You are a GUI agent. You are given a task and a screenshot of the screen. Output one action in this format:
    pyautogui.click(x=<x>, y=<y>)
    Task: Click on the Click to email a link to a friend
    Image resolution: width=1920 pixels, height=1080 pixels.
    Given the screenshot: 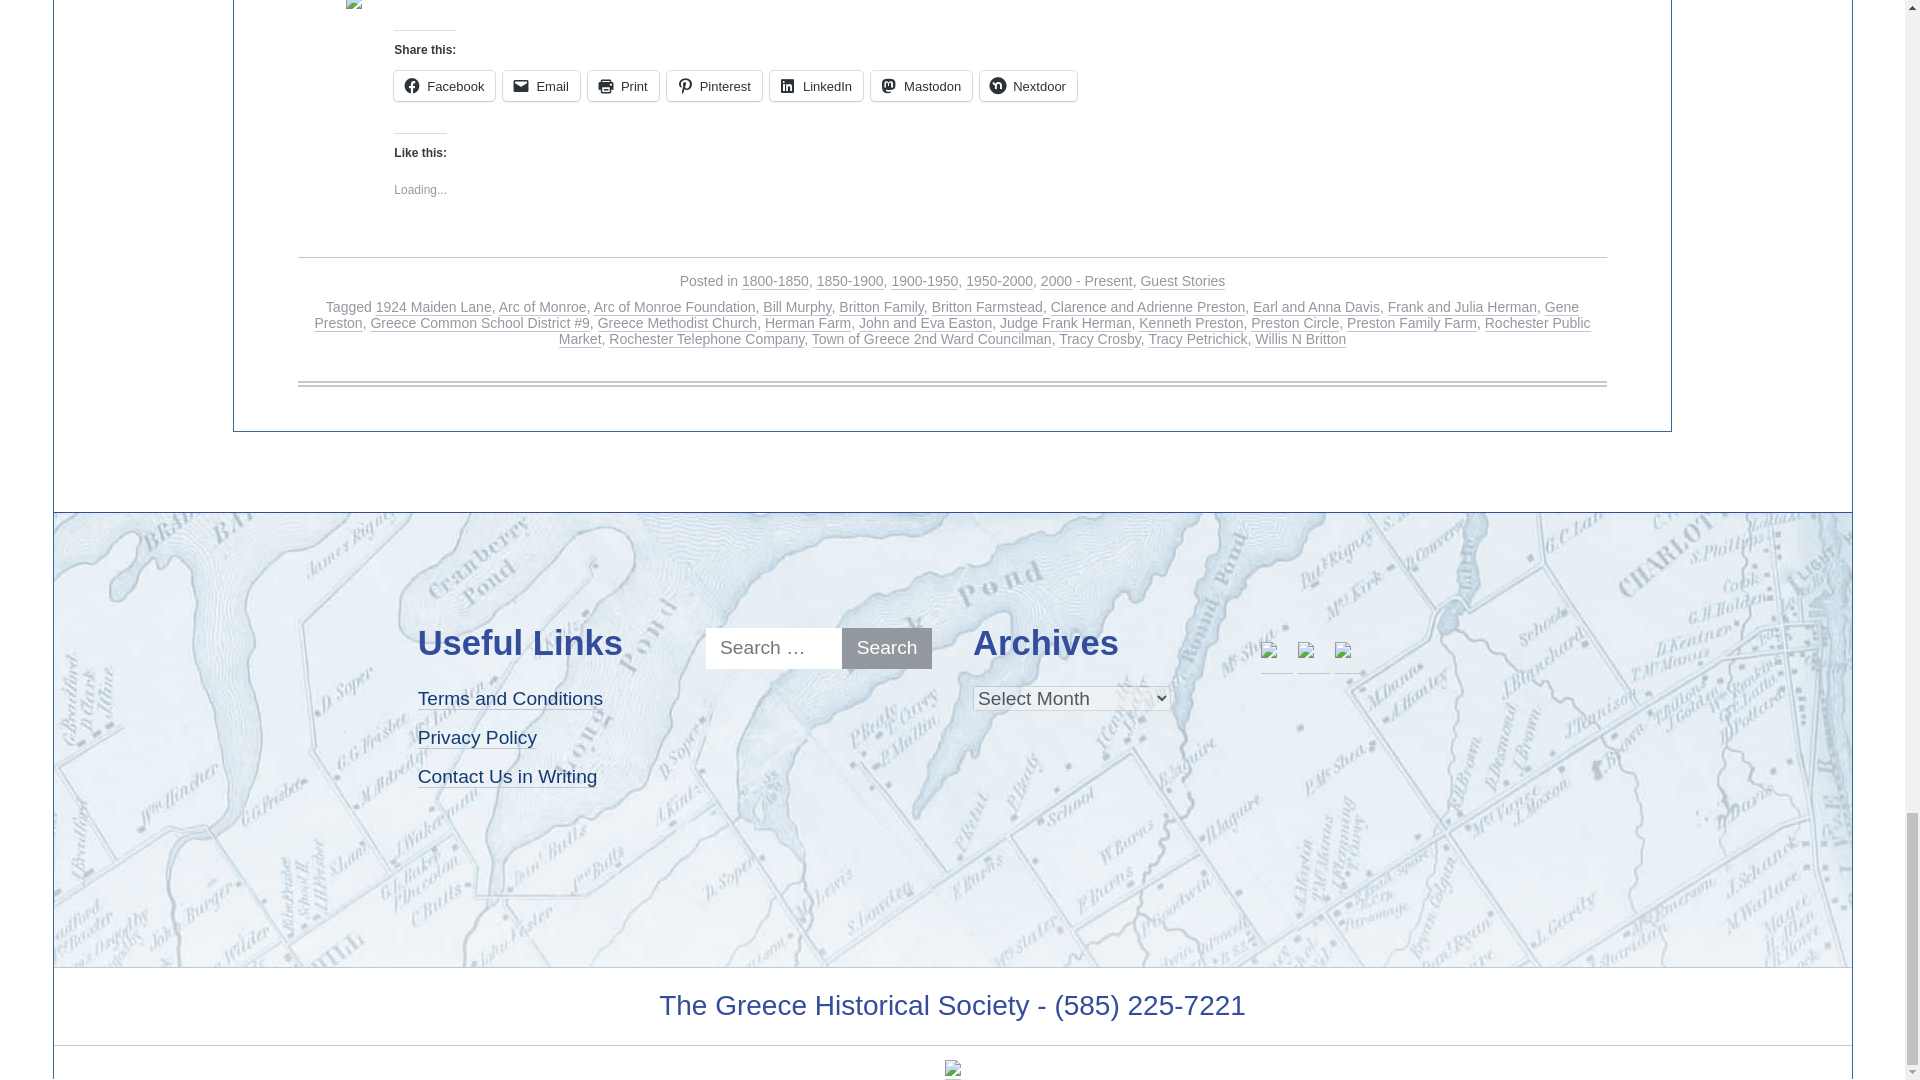 What is the action you would take?
    pyautogui.click(x=541, y=86)
    